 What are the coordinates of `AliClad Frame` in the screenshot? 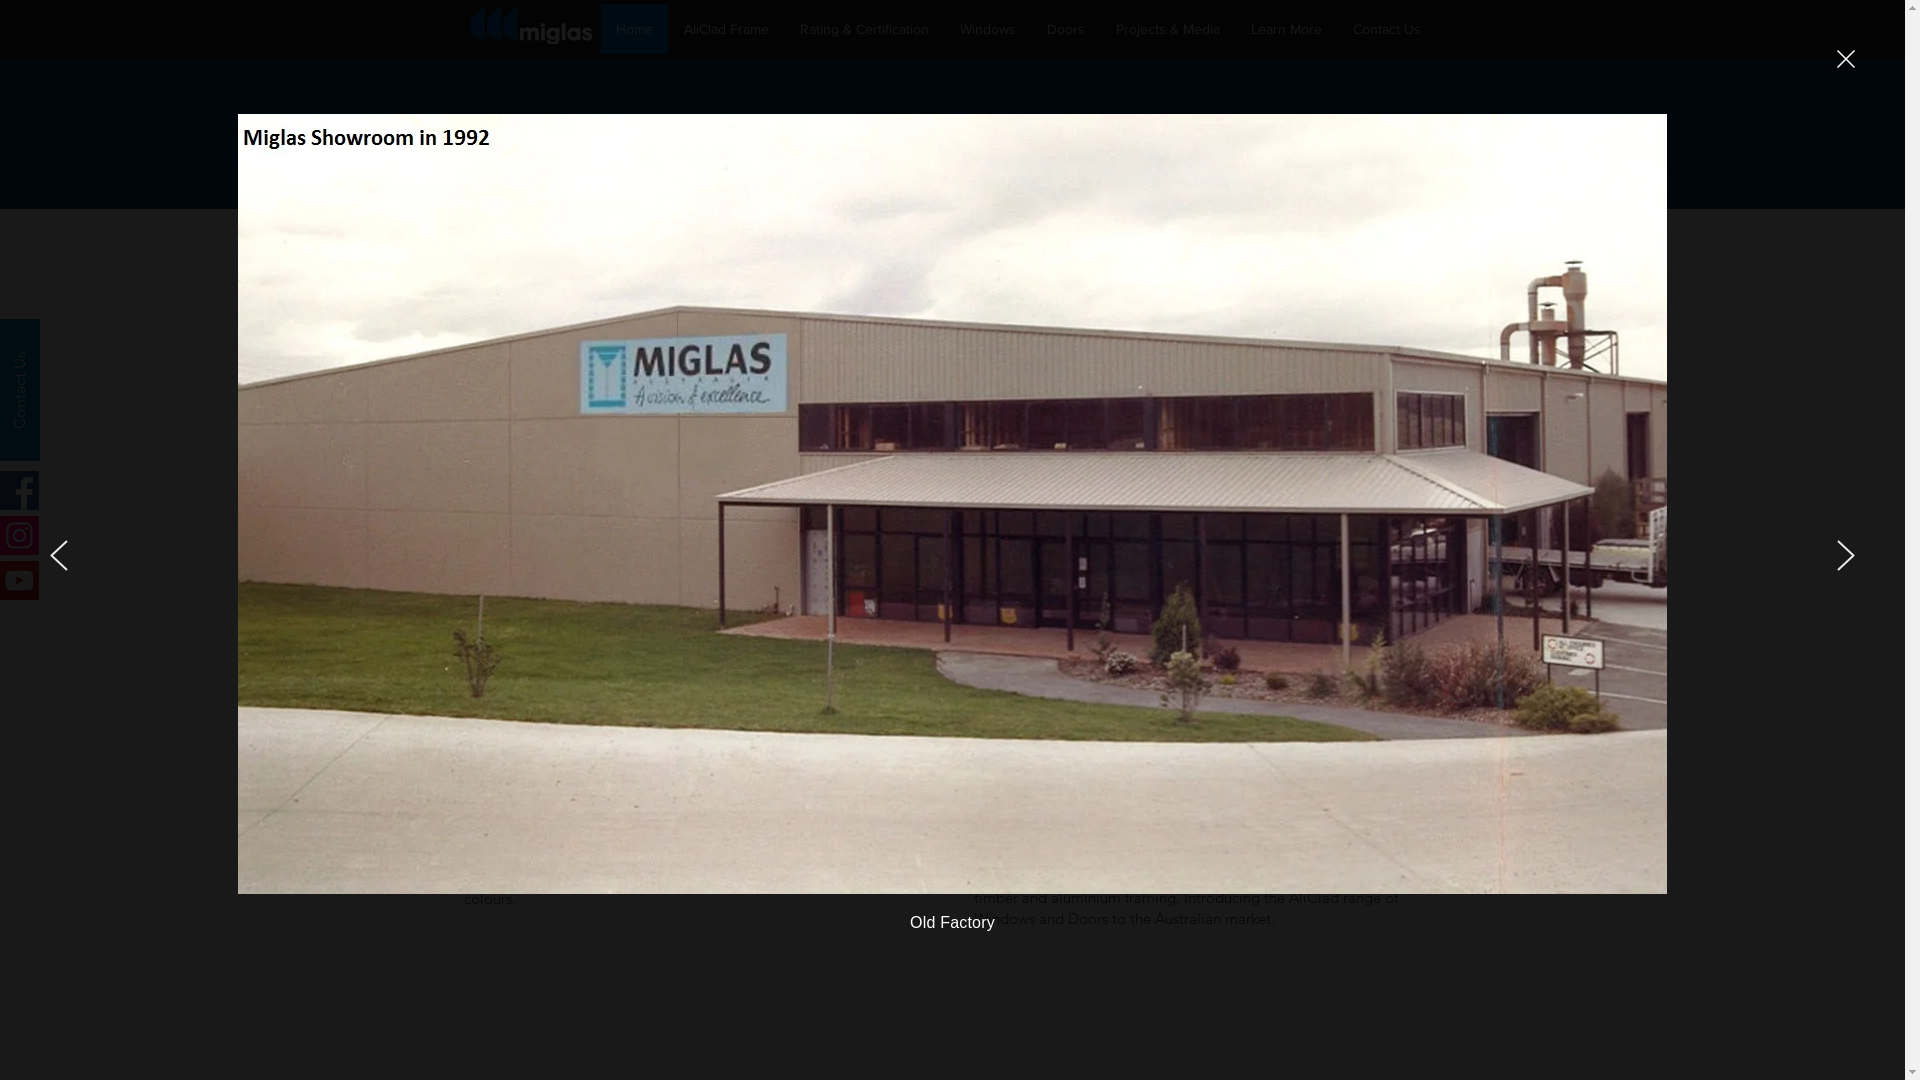 It's located at (726, 29).